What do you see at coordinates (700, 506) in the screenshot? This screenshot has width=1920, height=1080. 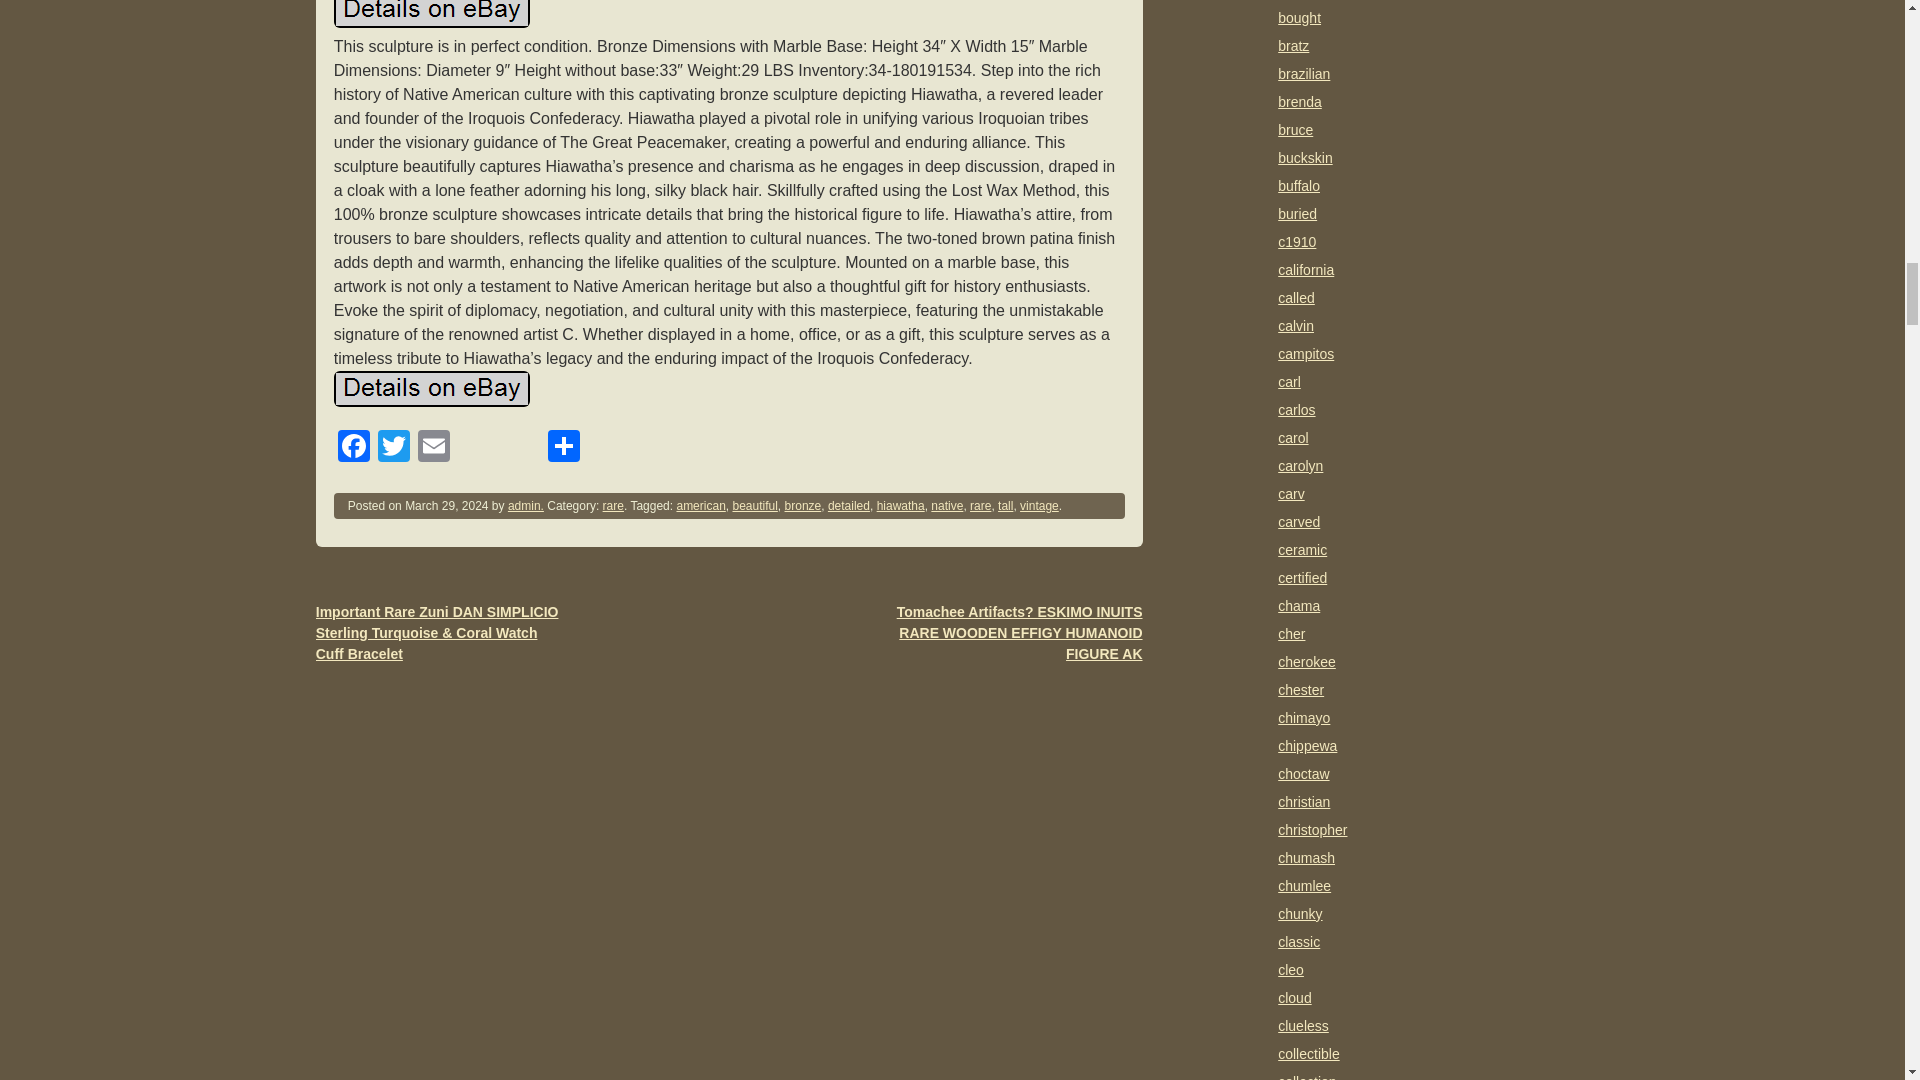 I see `american` at bounding box center [700, 506].